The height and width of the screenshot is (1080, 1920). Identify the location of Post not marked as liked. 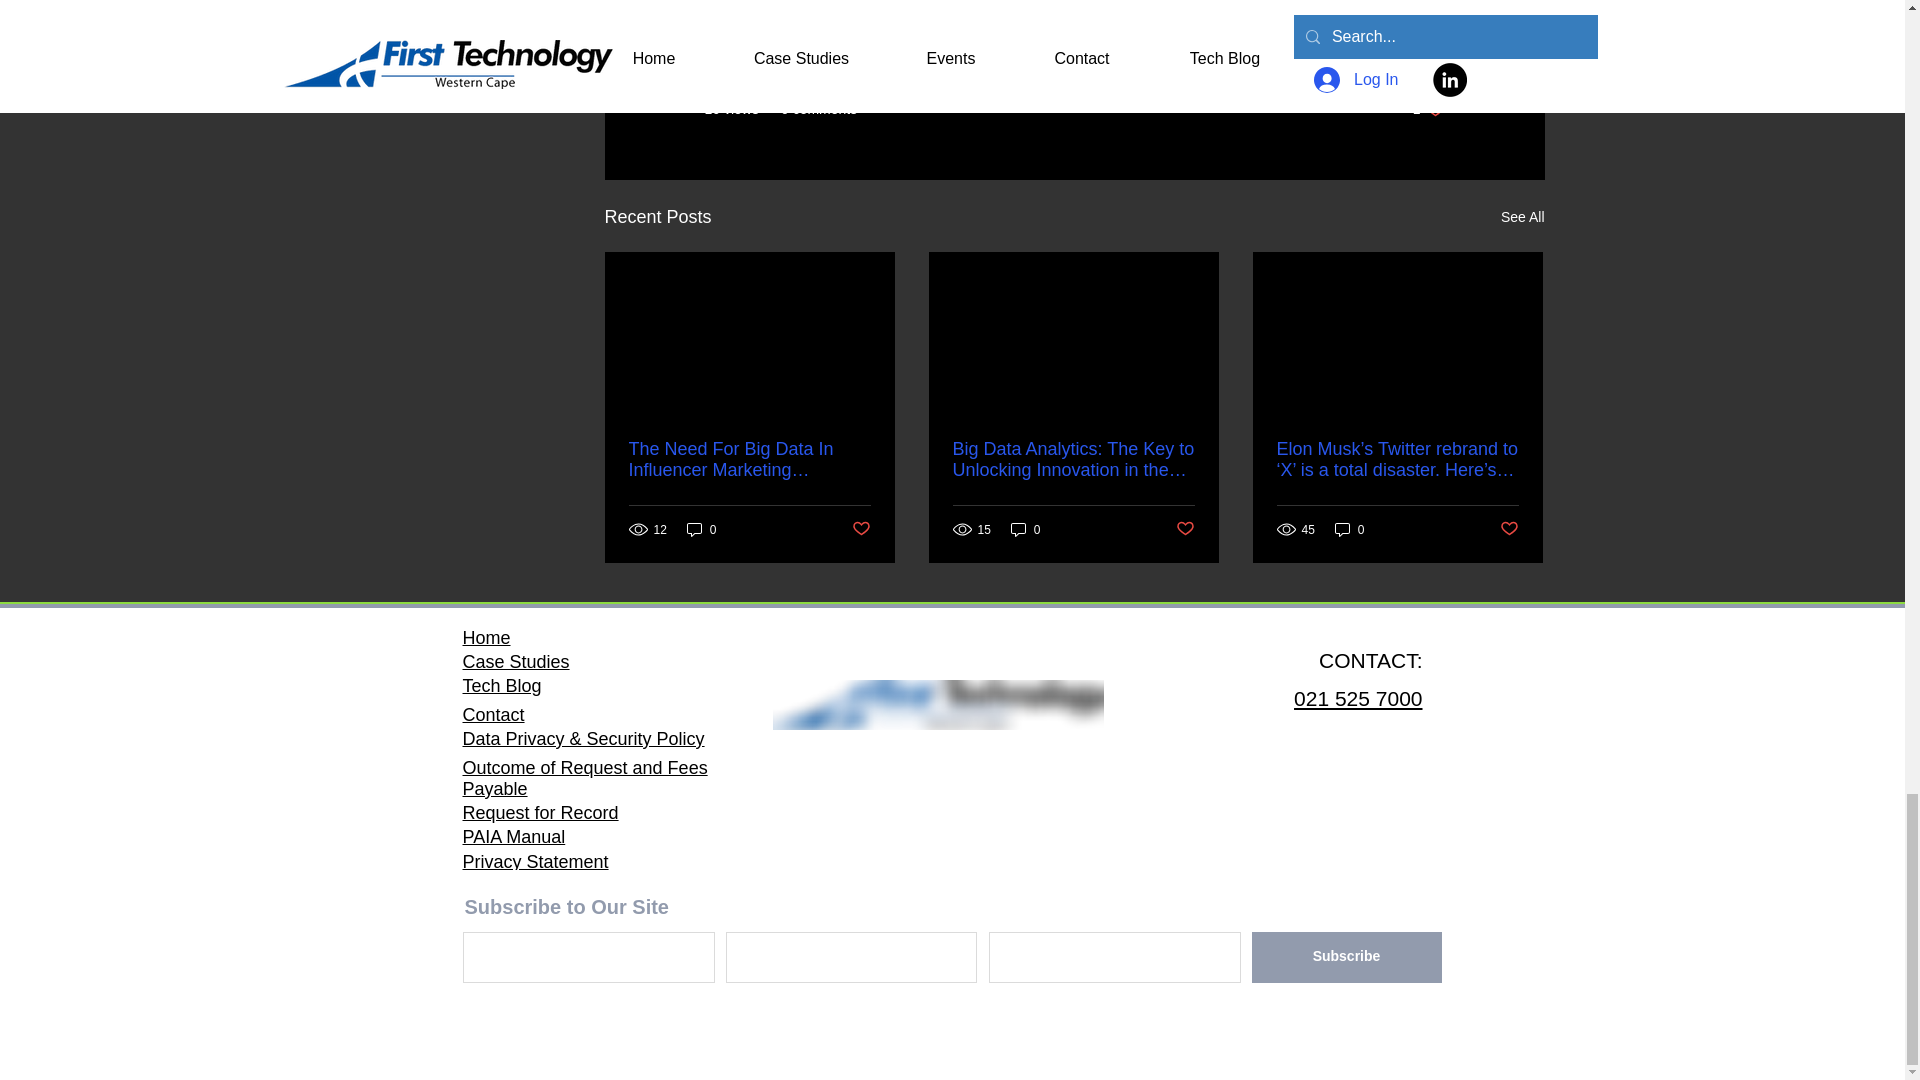
(1184, 530).